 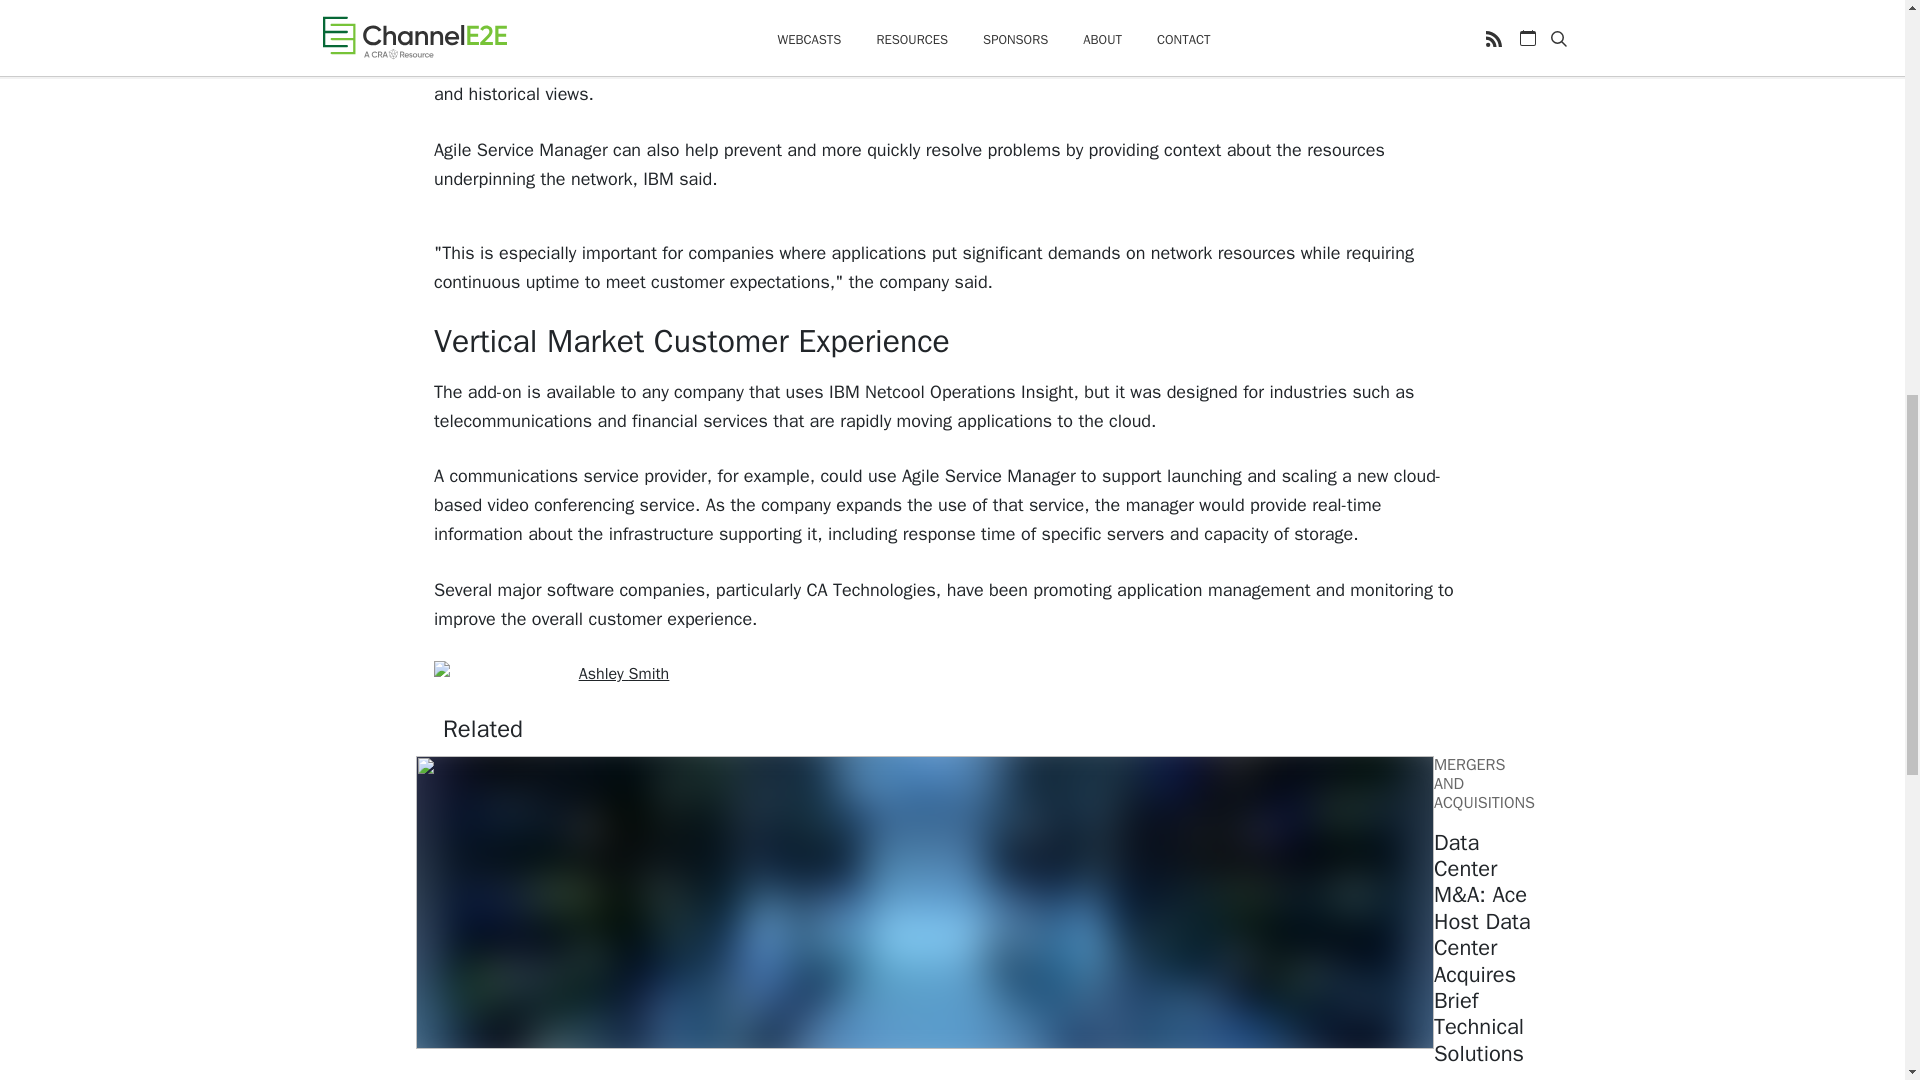 I want to click on IBM Netcool Operations Insight, so click(x=951, y=392).